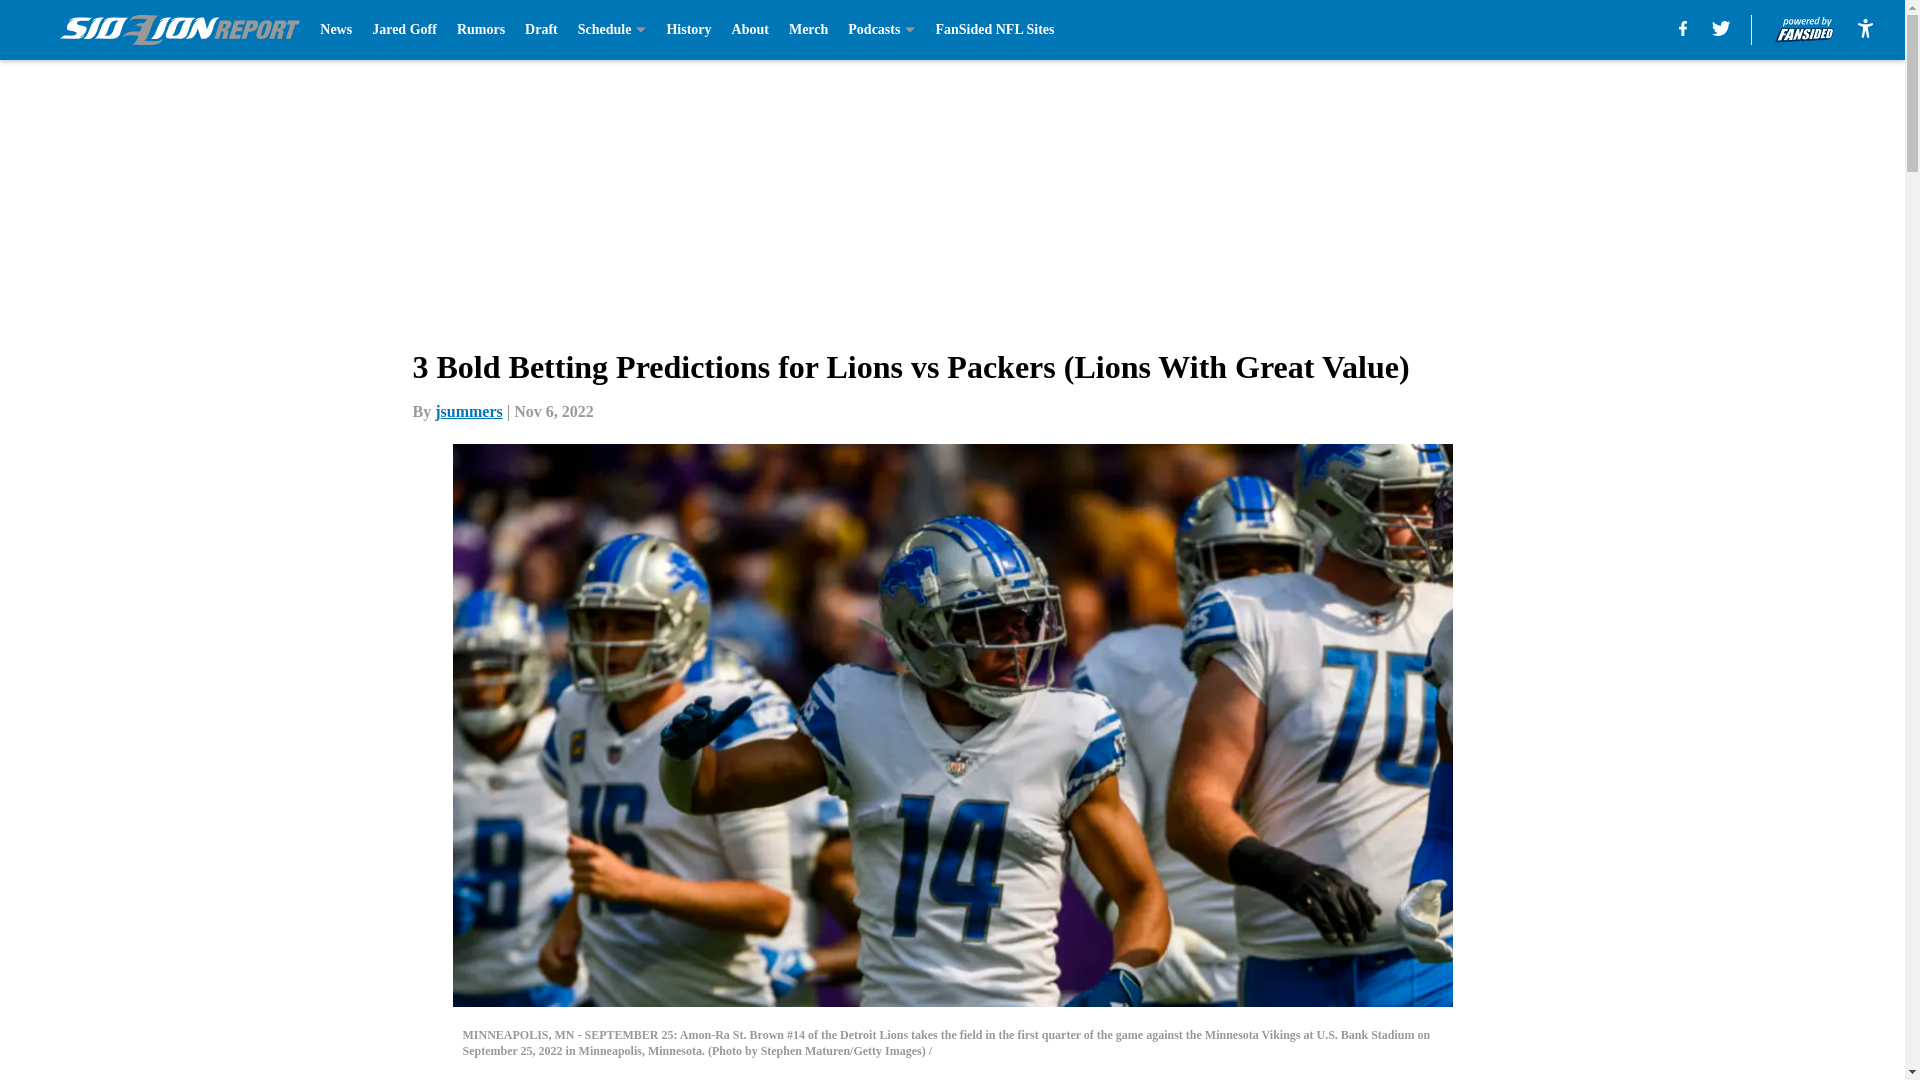  What do you see at coordinates (688, 30) in the screenshot?
I see `History` at bounding box center [688, 30].